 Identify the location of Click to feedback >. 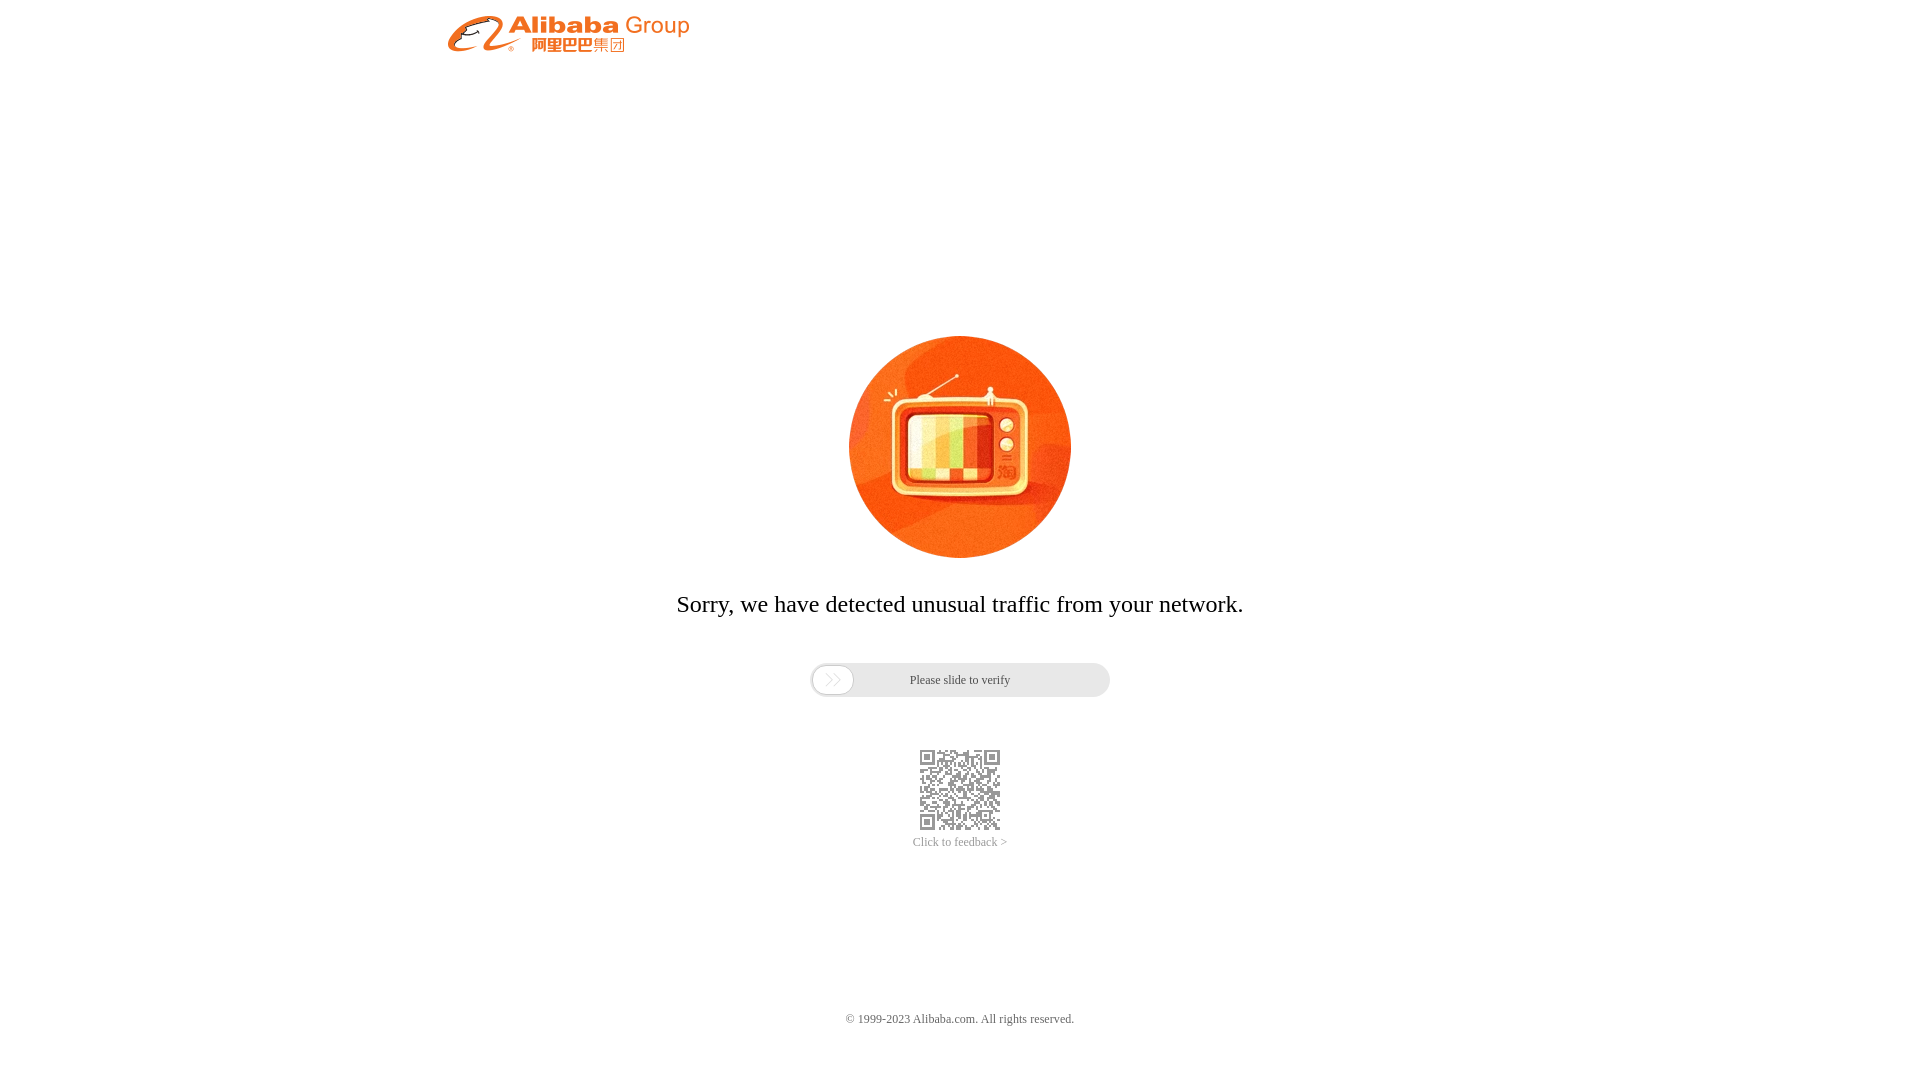
(960, 842).